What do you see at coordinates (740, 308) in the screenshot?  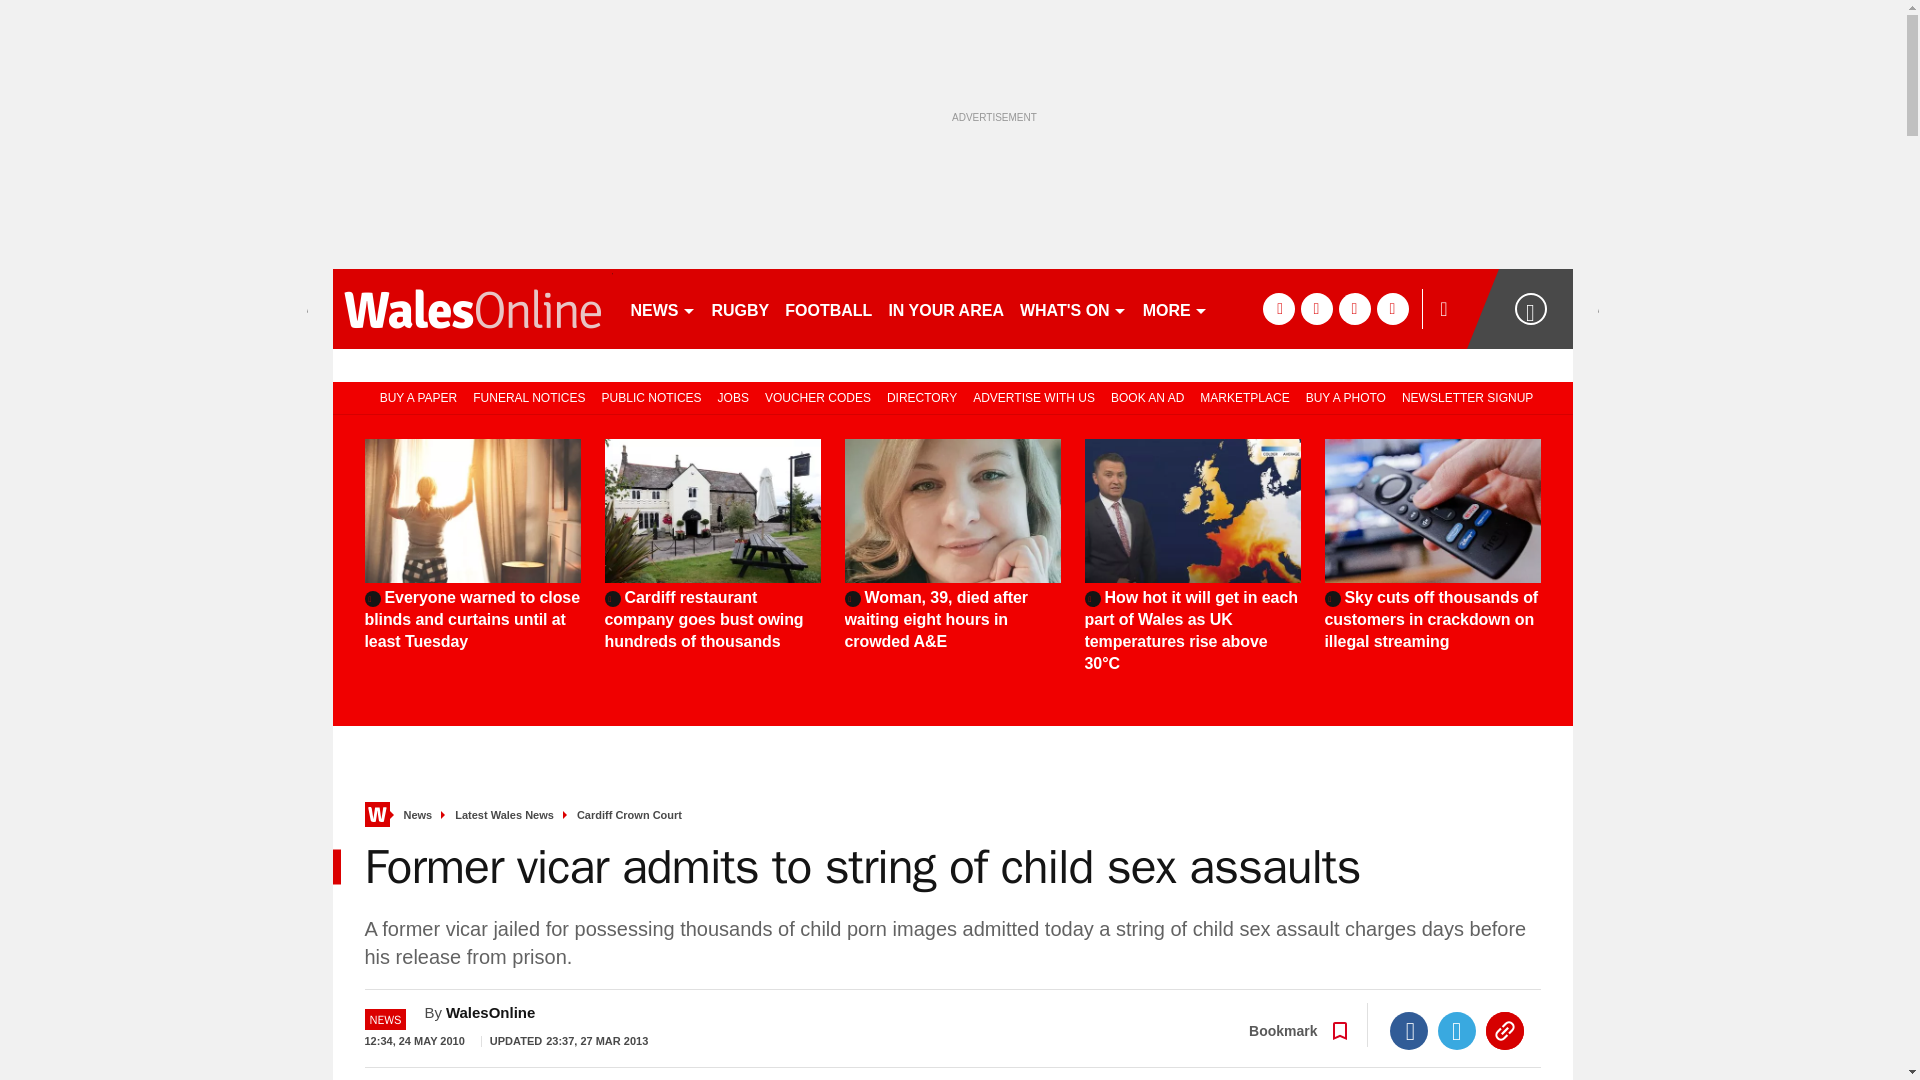 I see `RUGBY` at bounding box center [740, 308].